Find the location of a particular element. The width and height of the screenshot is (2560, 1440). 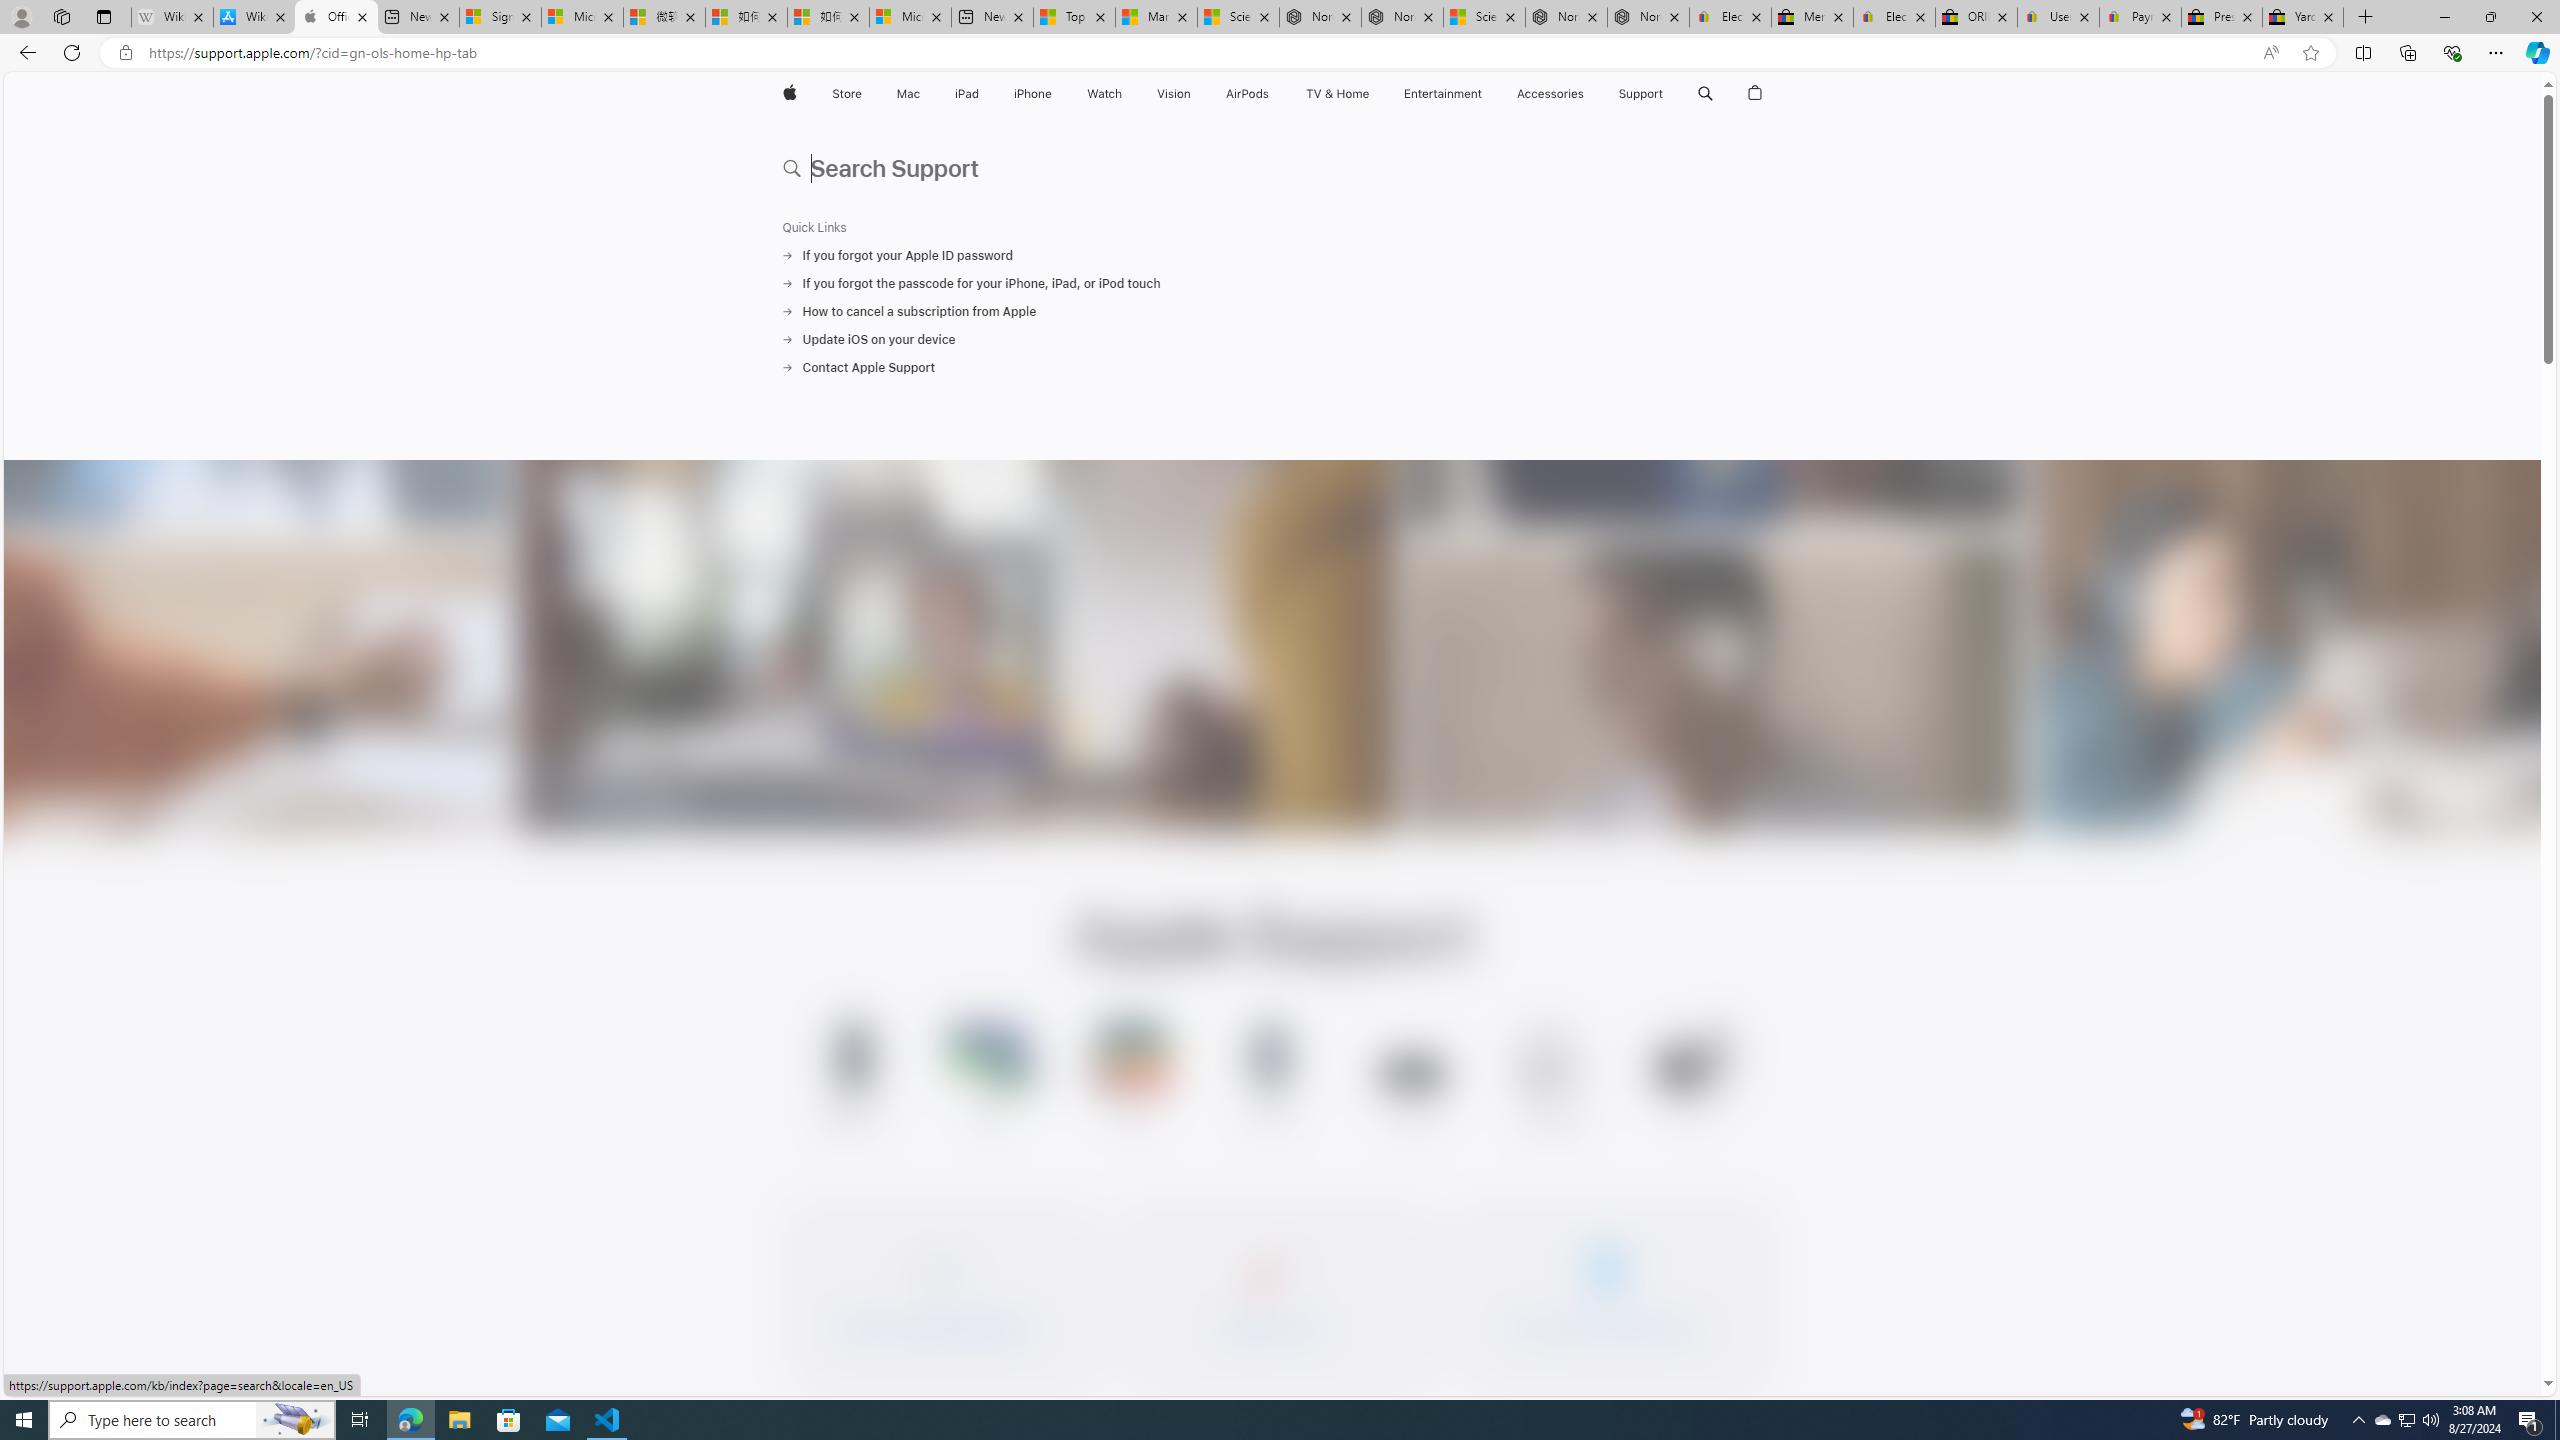

Forgot Apple ID password is located at coordinates (936, 1290).